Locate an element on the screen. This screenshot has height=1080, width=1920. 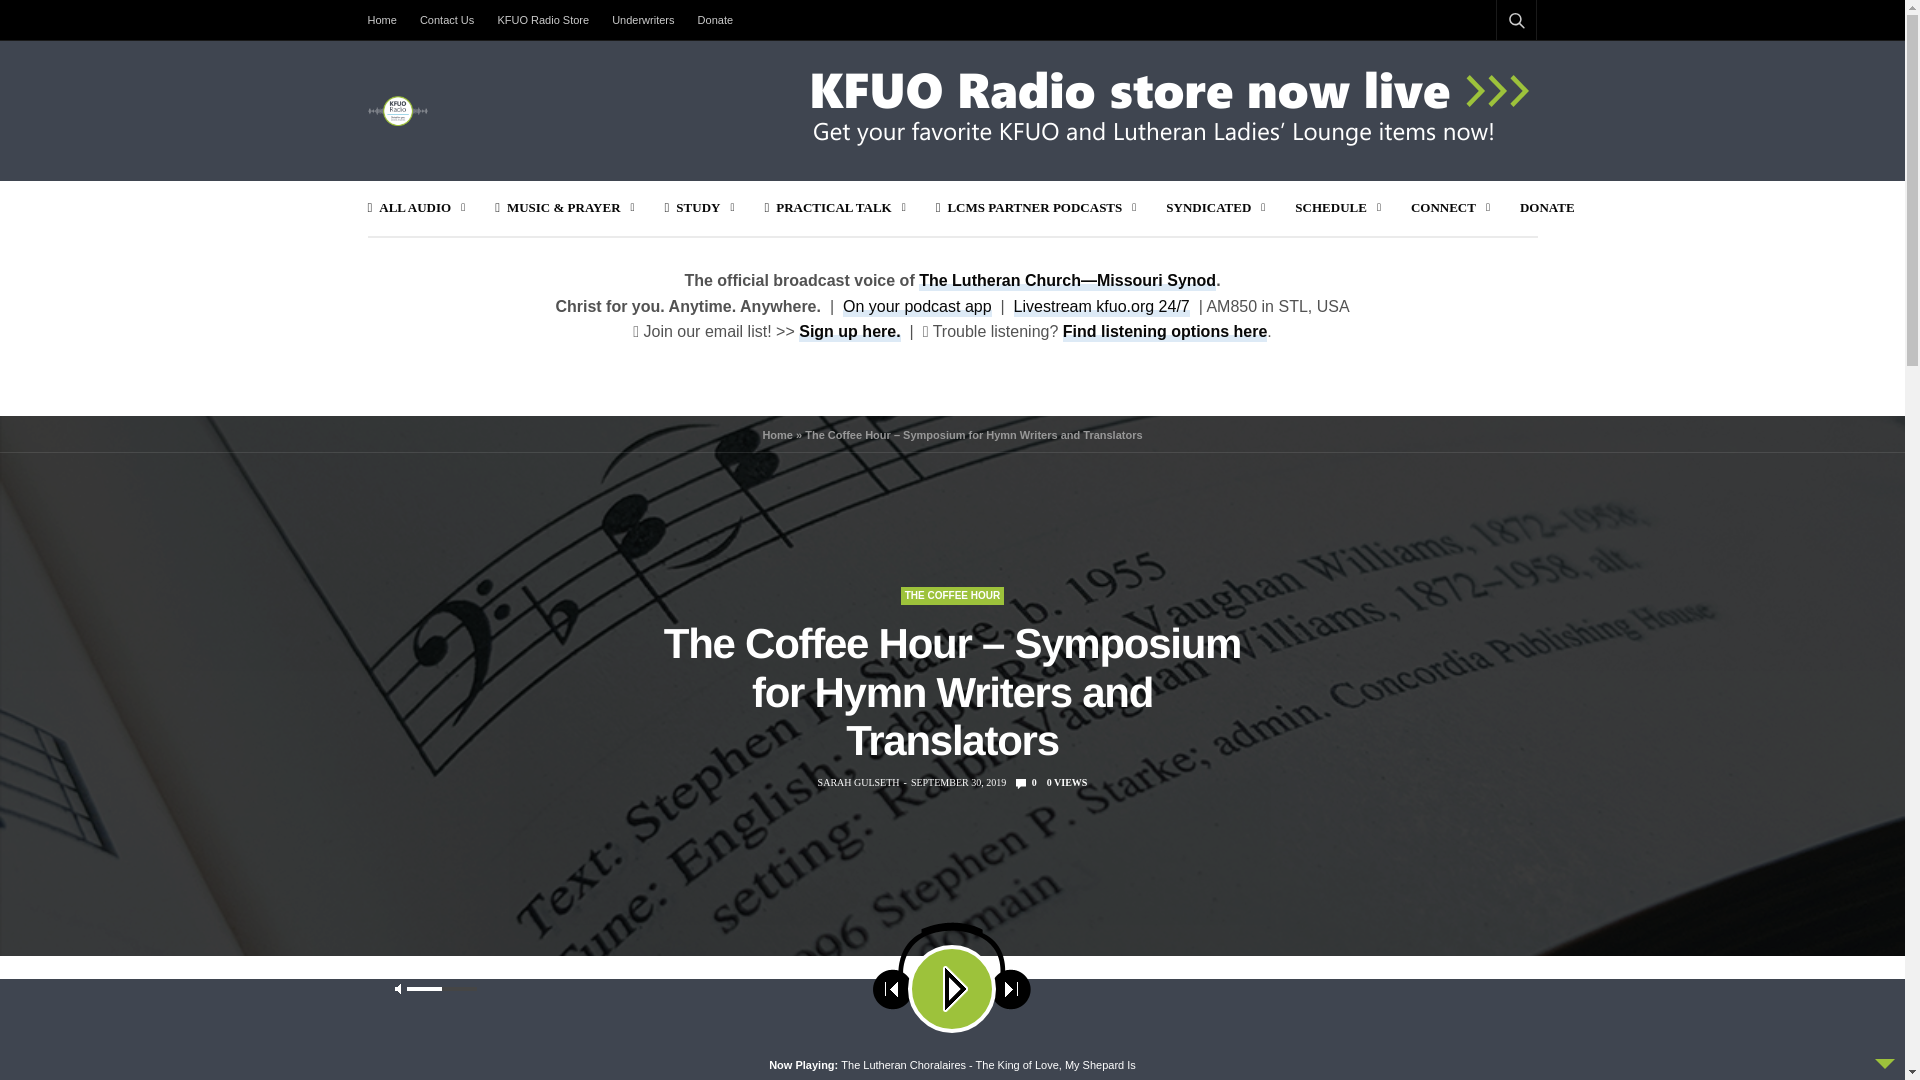
KFUO Radio Store is located at coordinates (543, 20).